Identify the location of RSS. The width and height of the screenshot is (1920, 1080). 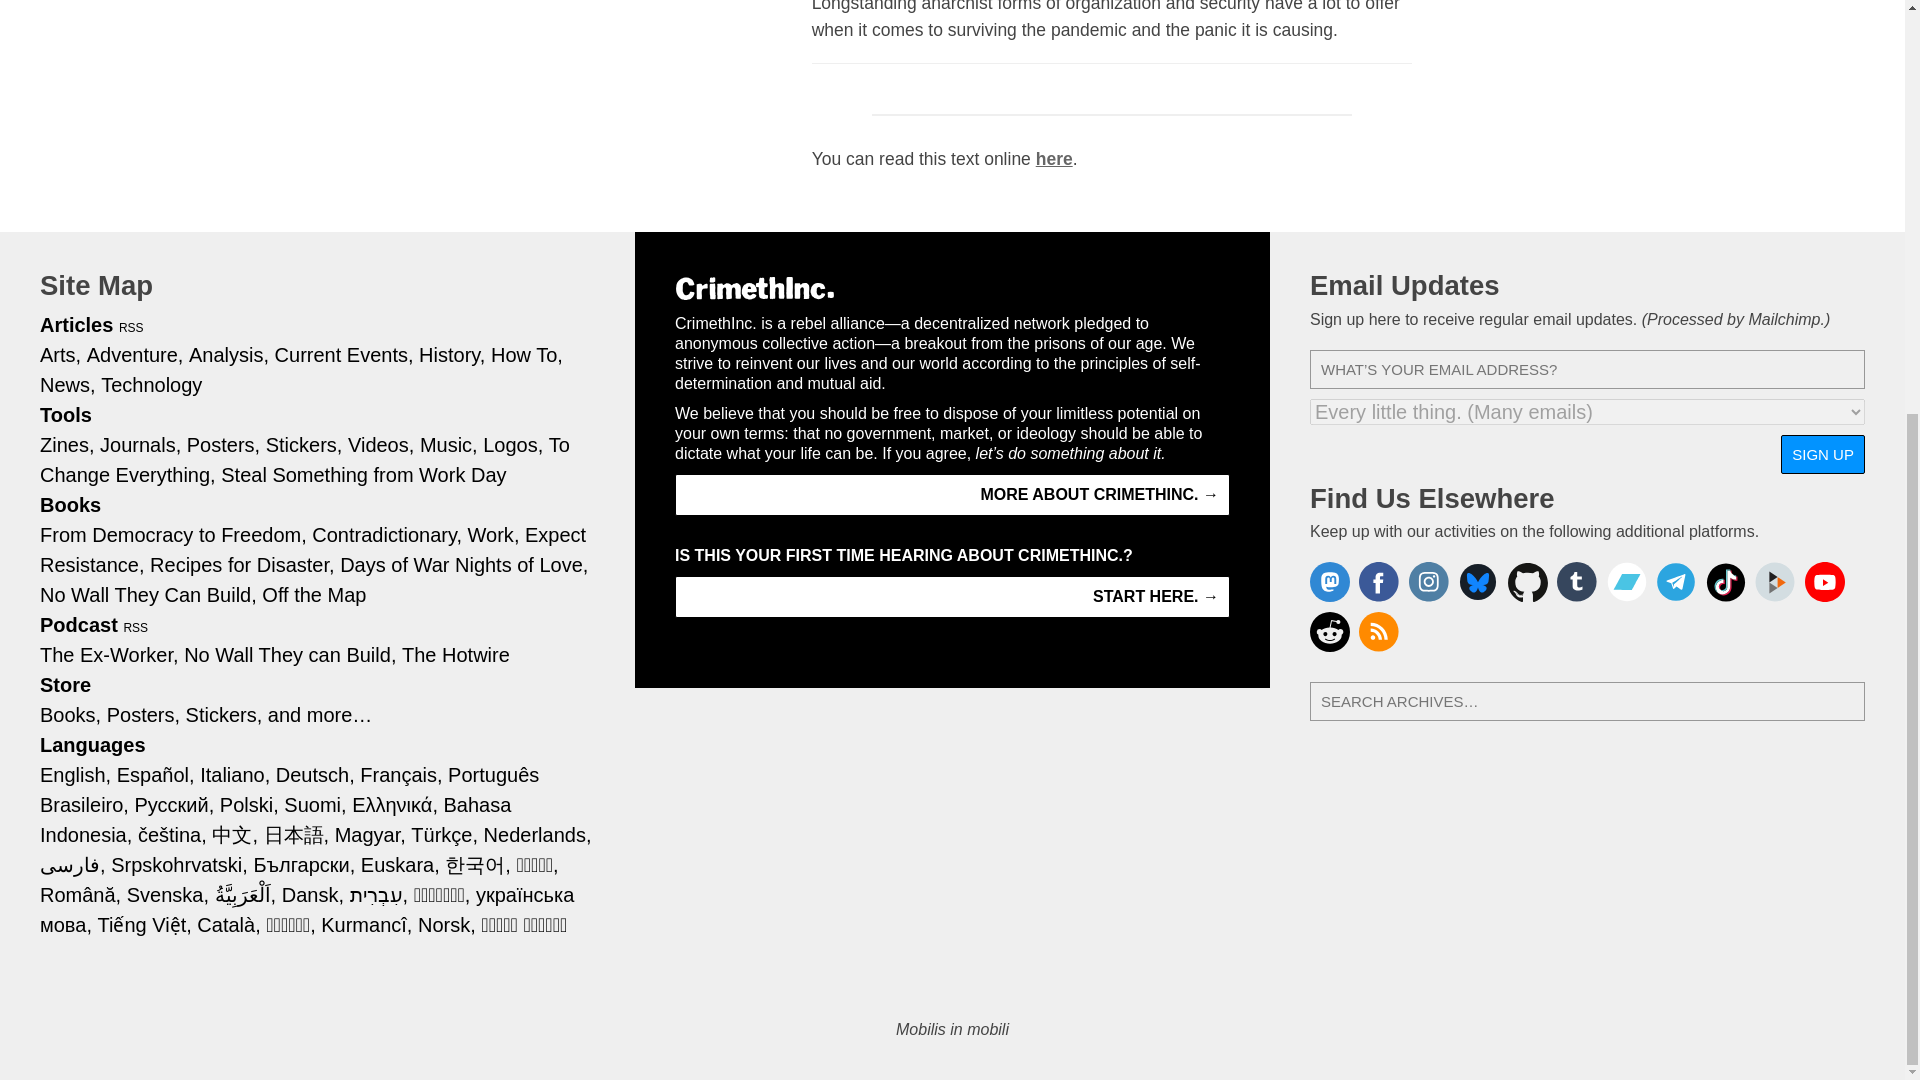
(132, 327).